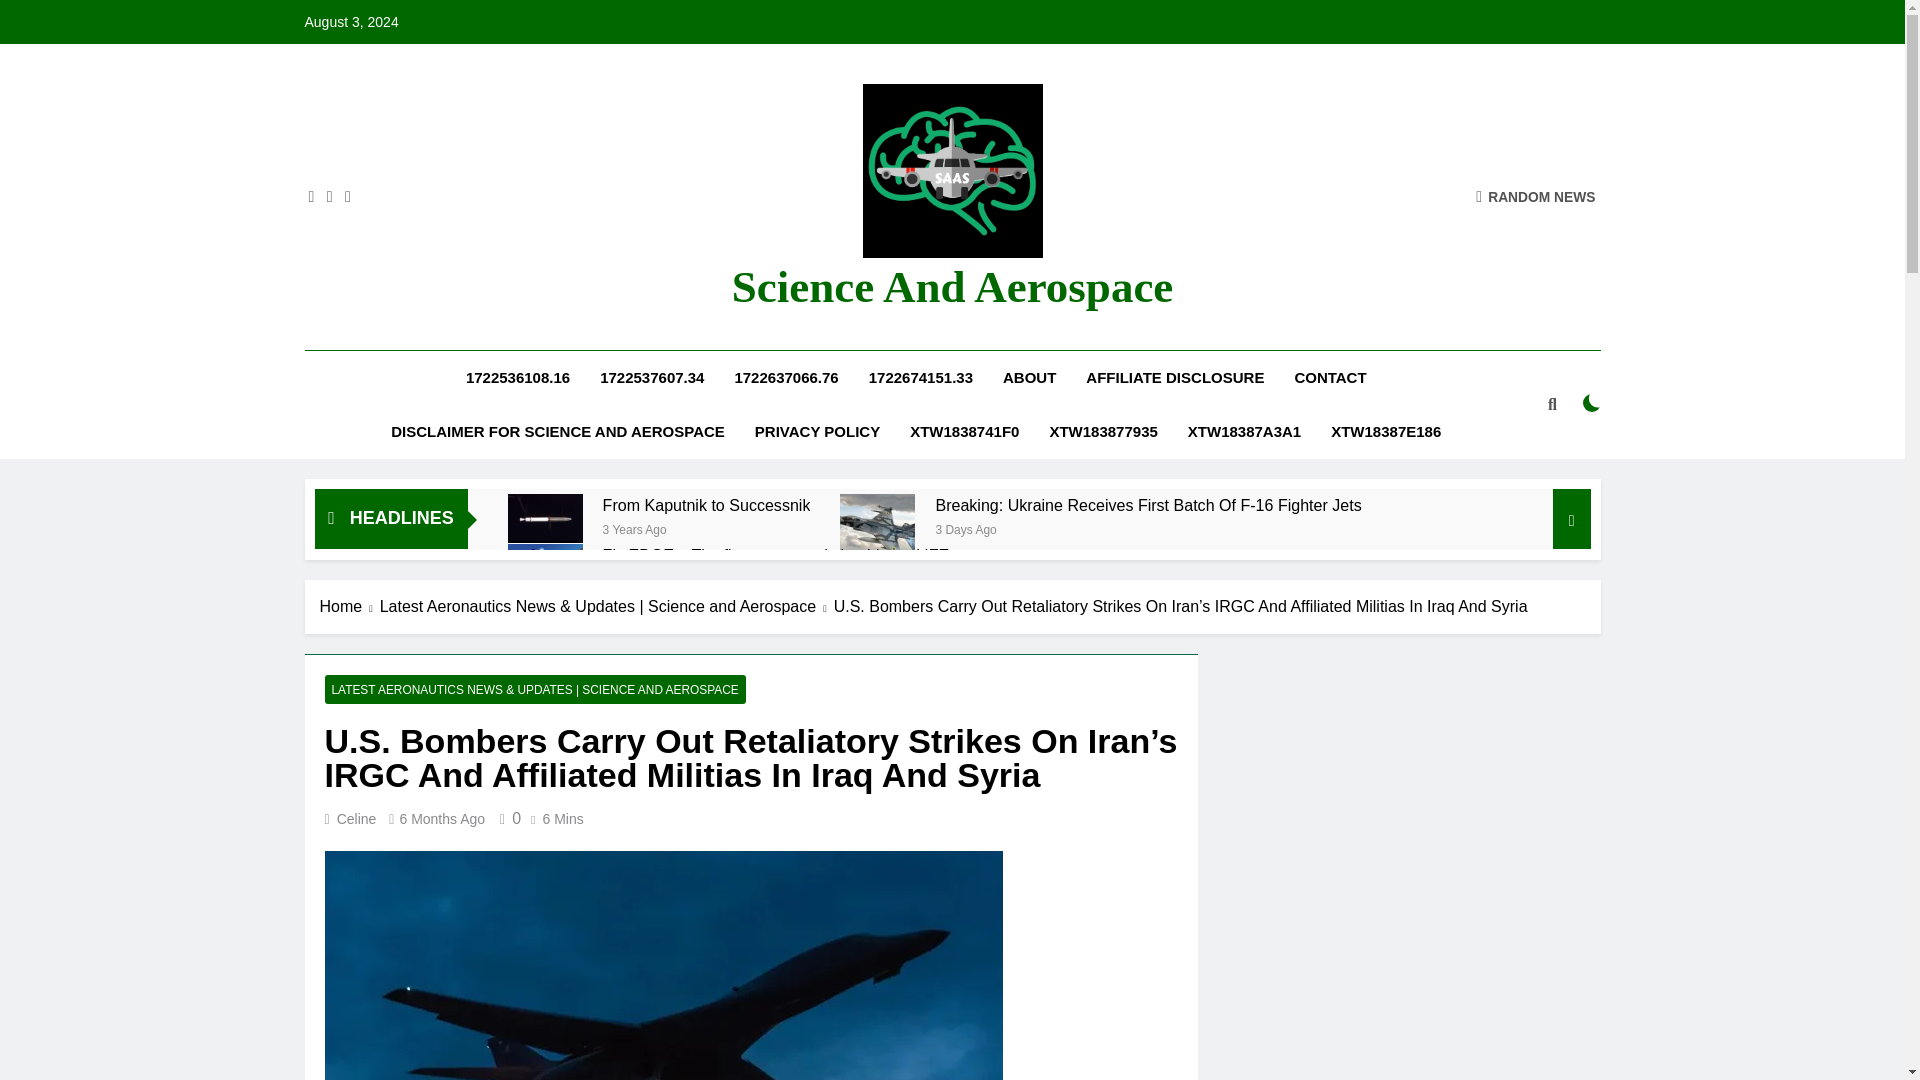  Describe the element at coordinates (1244, 432) in the screenshot. I see `XTW18387A3A1` at that location.